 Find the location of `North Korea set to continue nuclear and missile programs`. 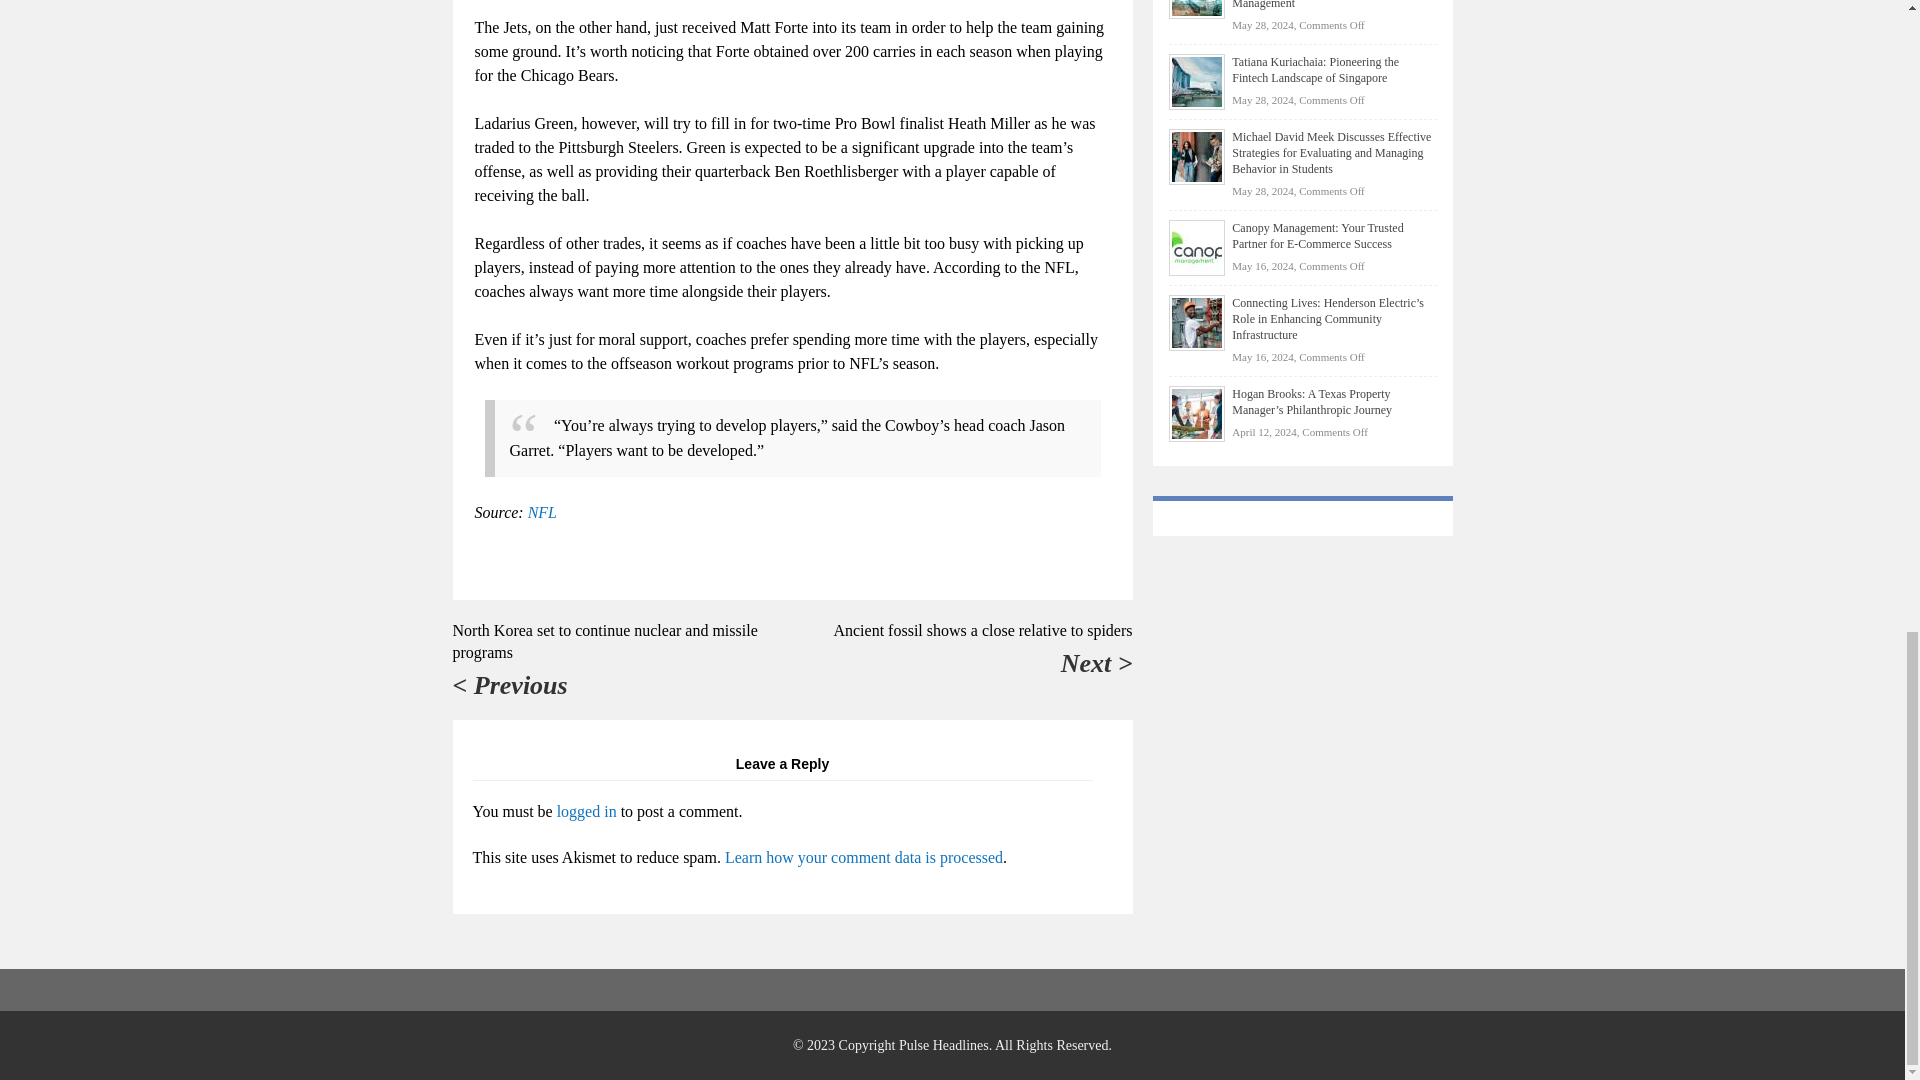

North Korea set to continue nuclear and missile programs is located at coordinates (604, 641).